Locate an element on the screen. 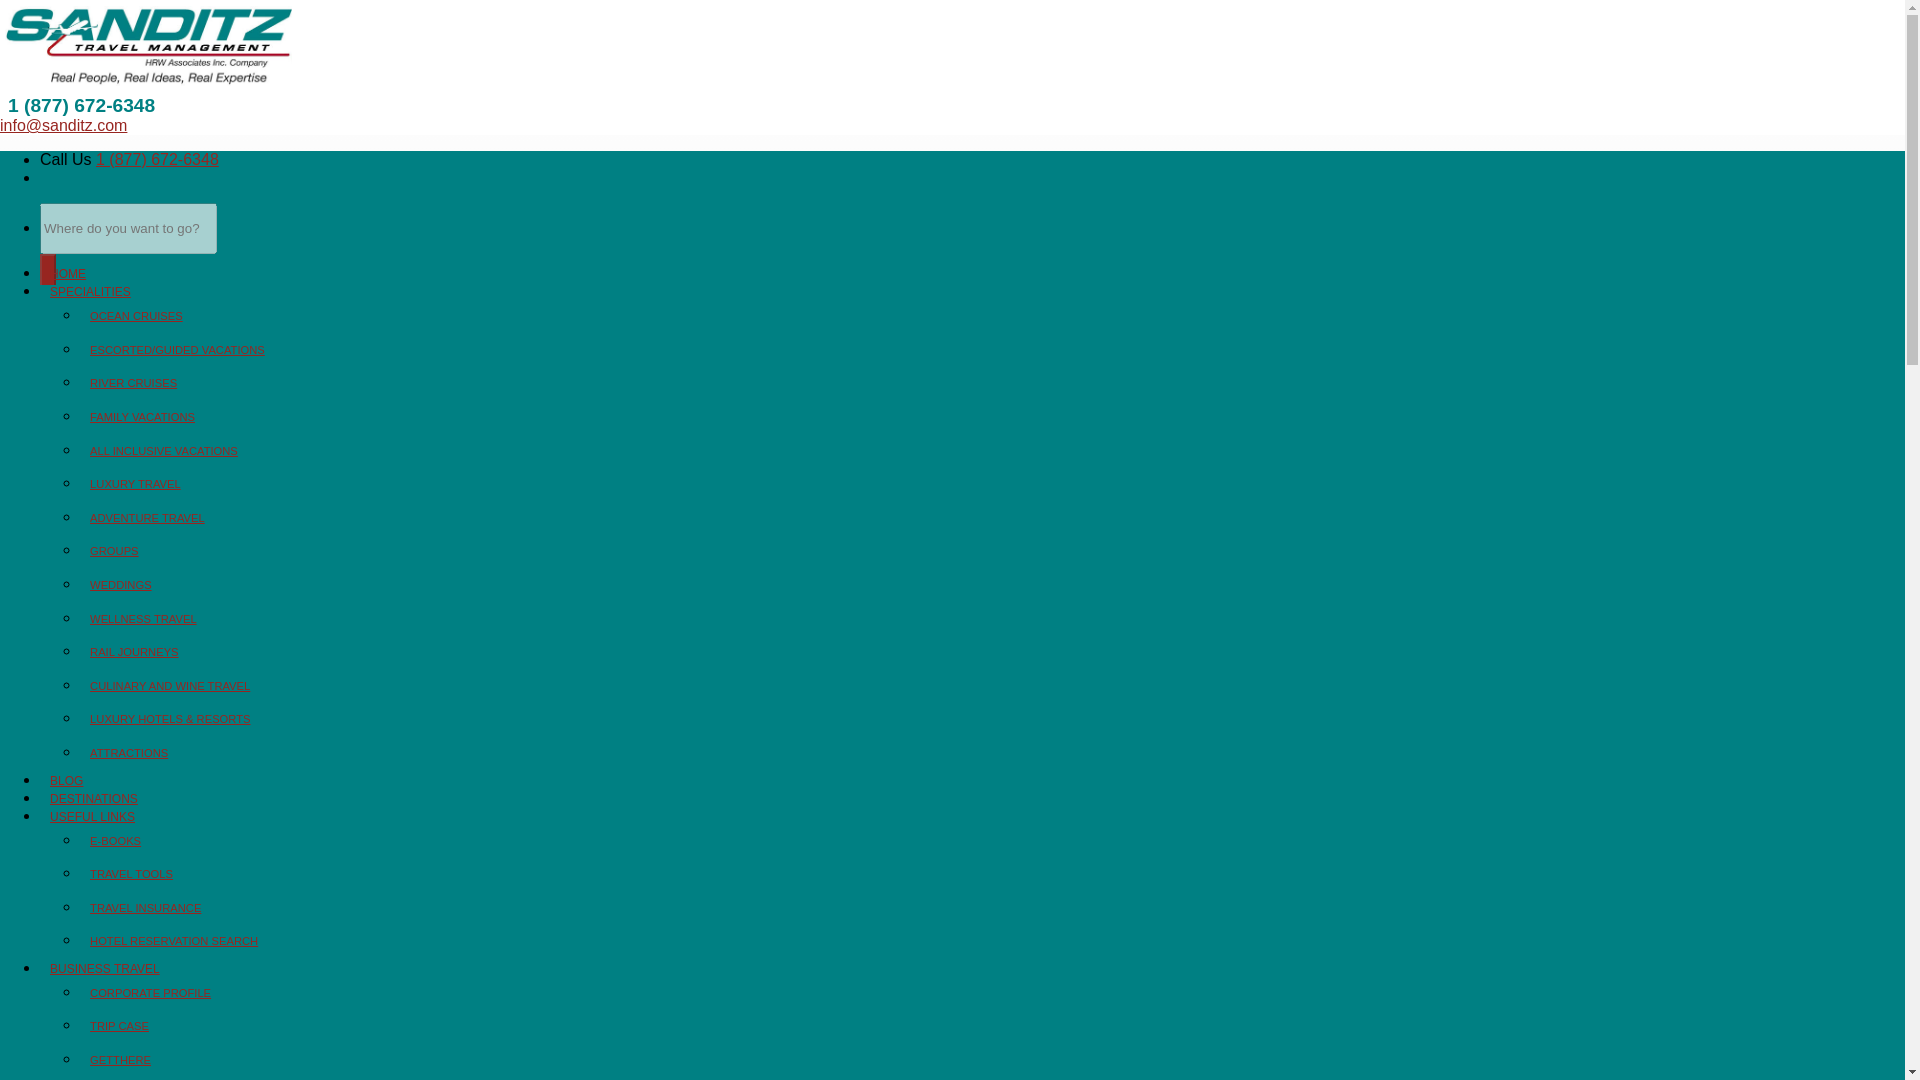 This screenshot has width=1920, height=1080. HOME is located at coordinates (68, 273).